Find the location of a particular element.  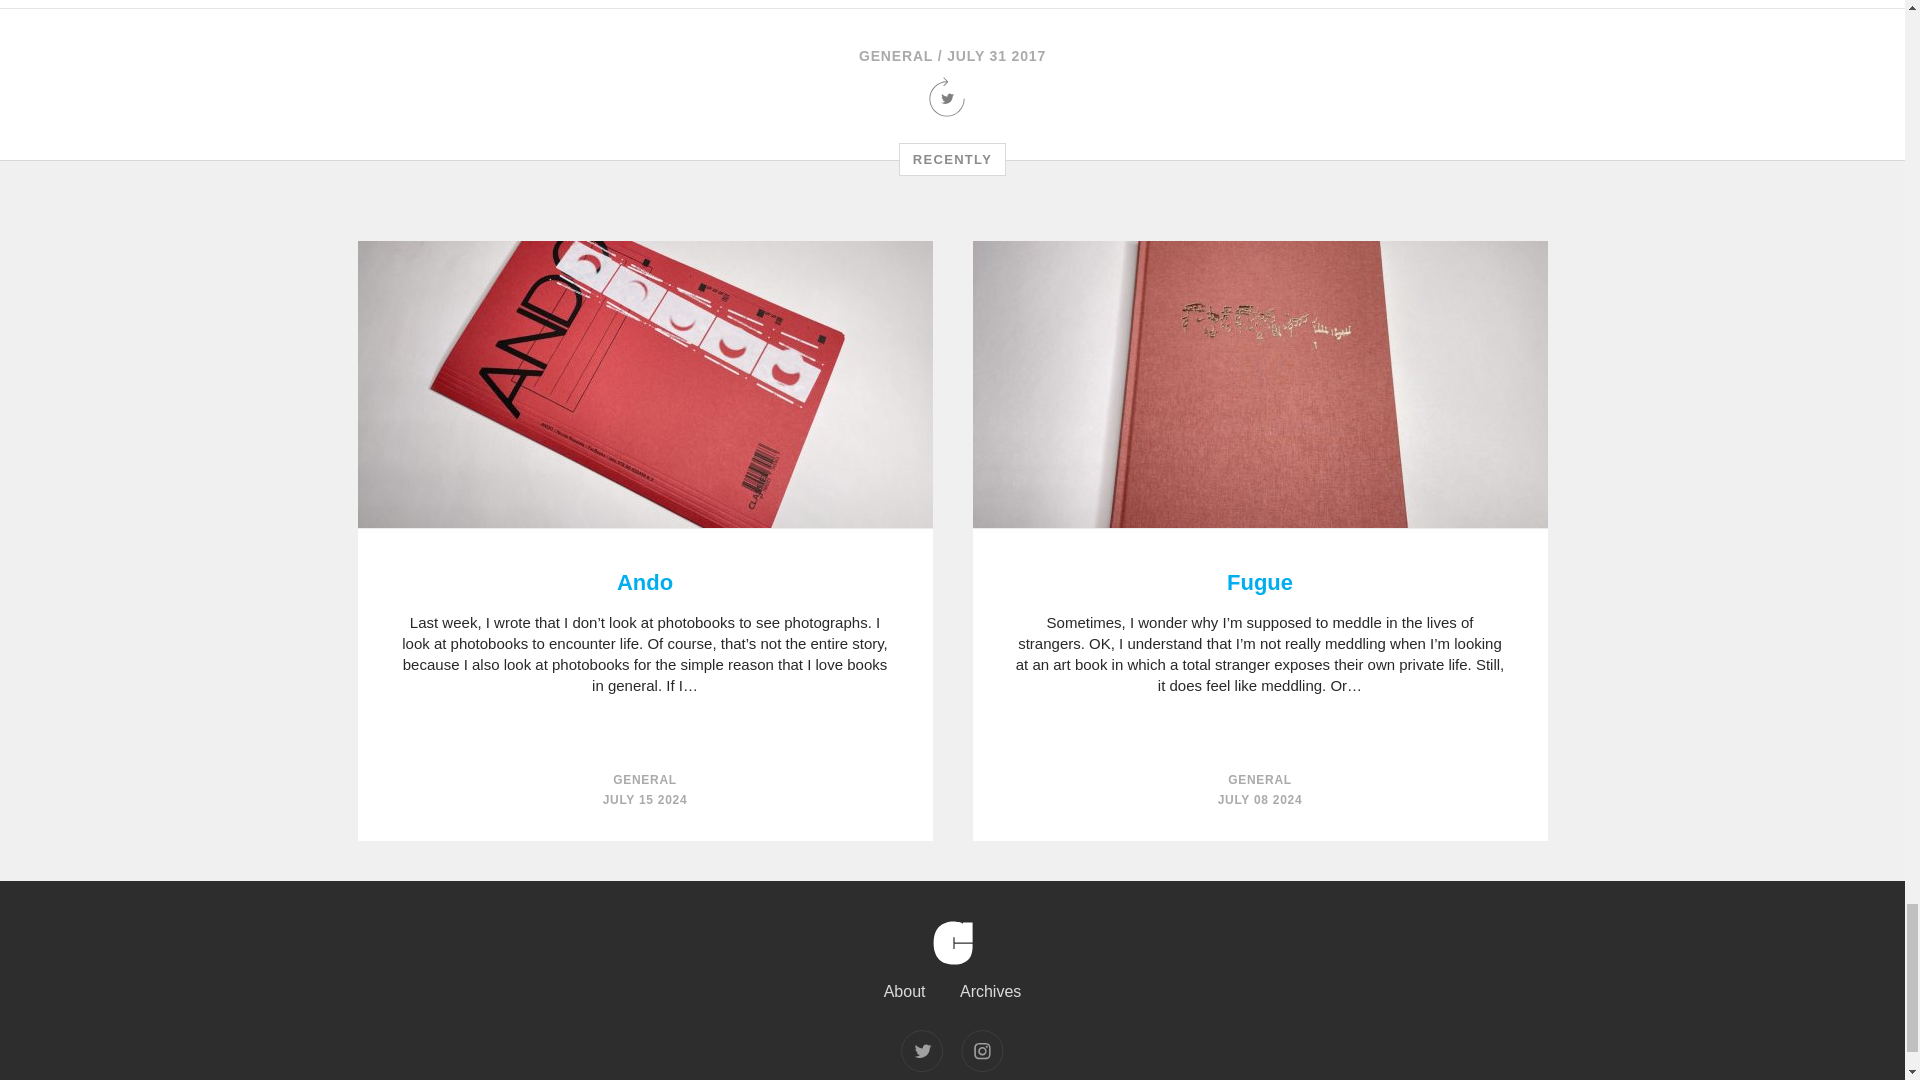

Share this Article on Twitter is located at coordinates (952, 110).